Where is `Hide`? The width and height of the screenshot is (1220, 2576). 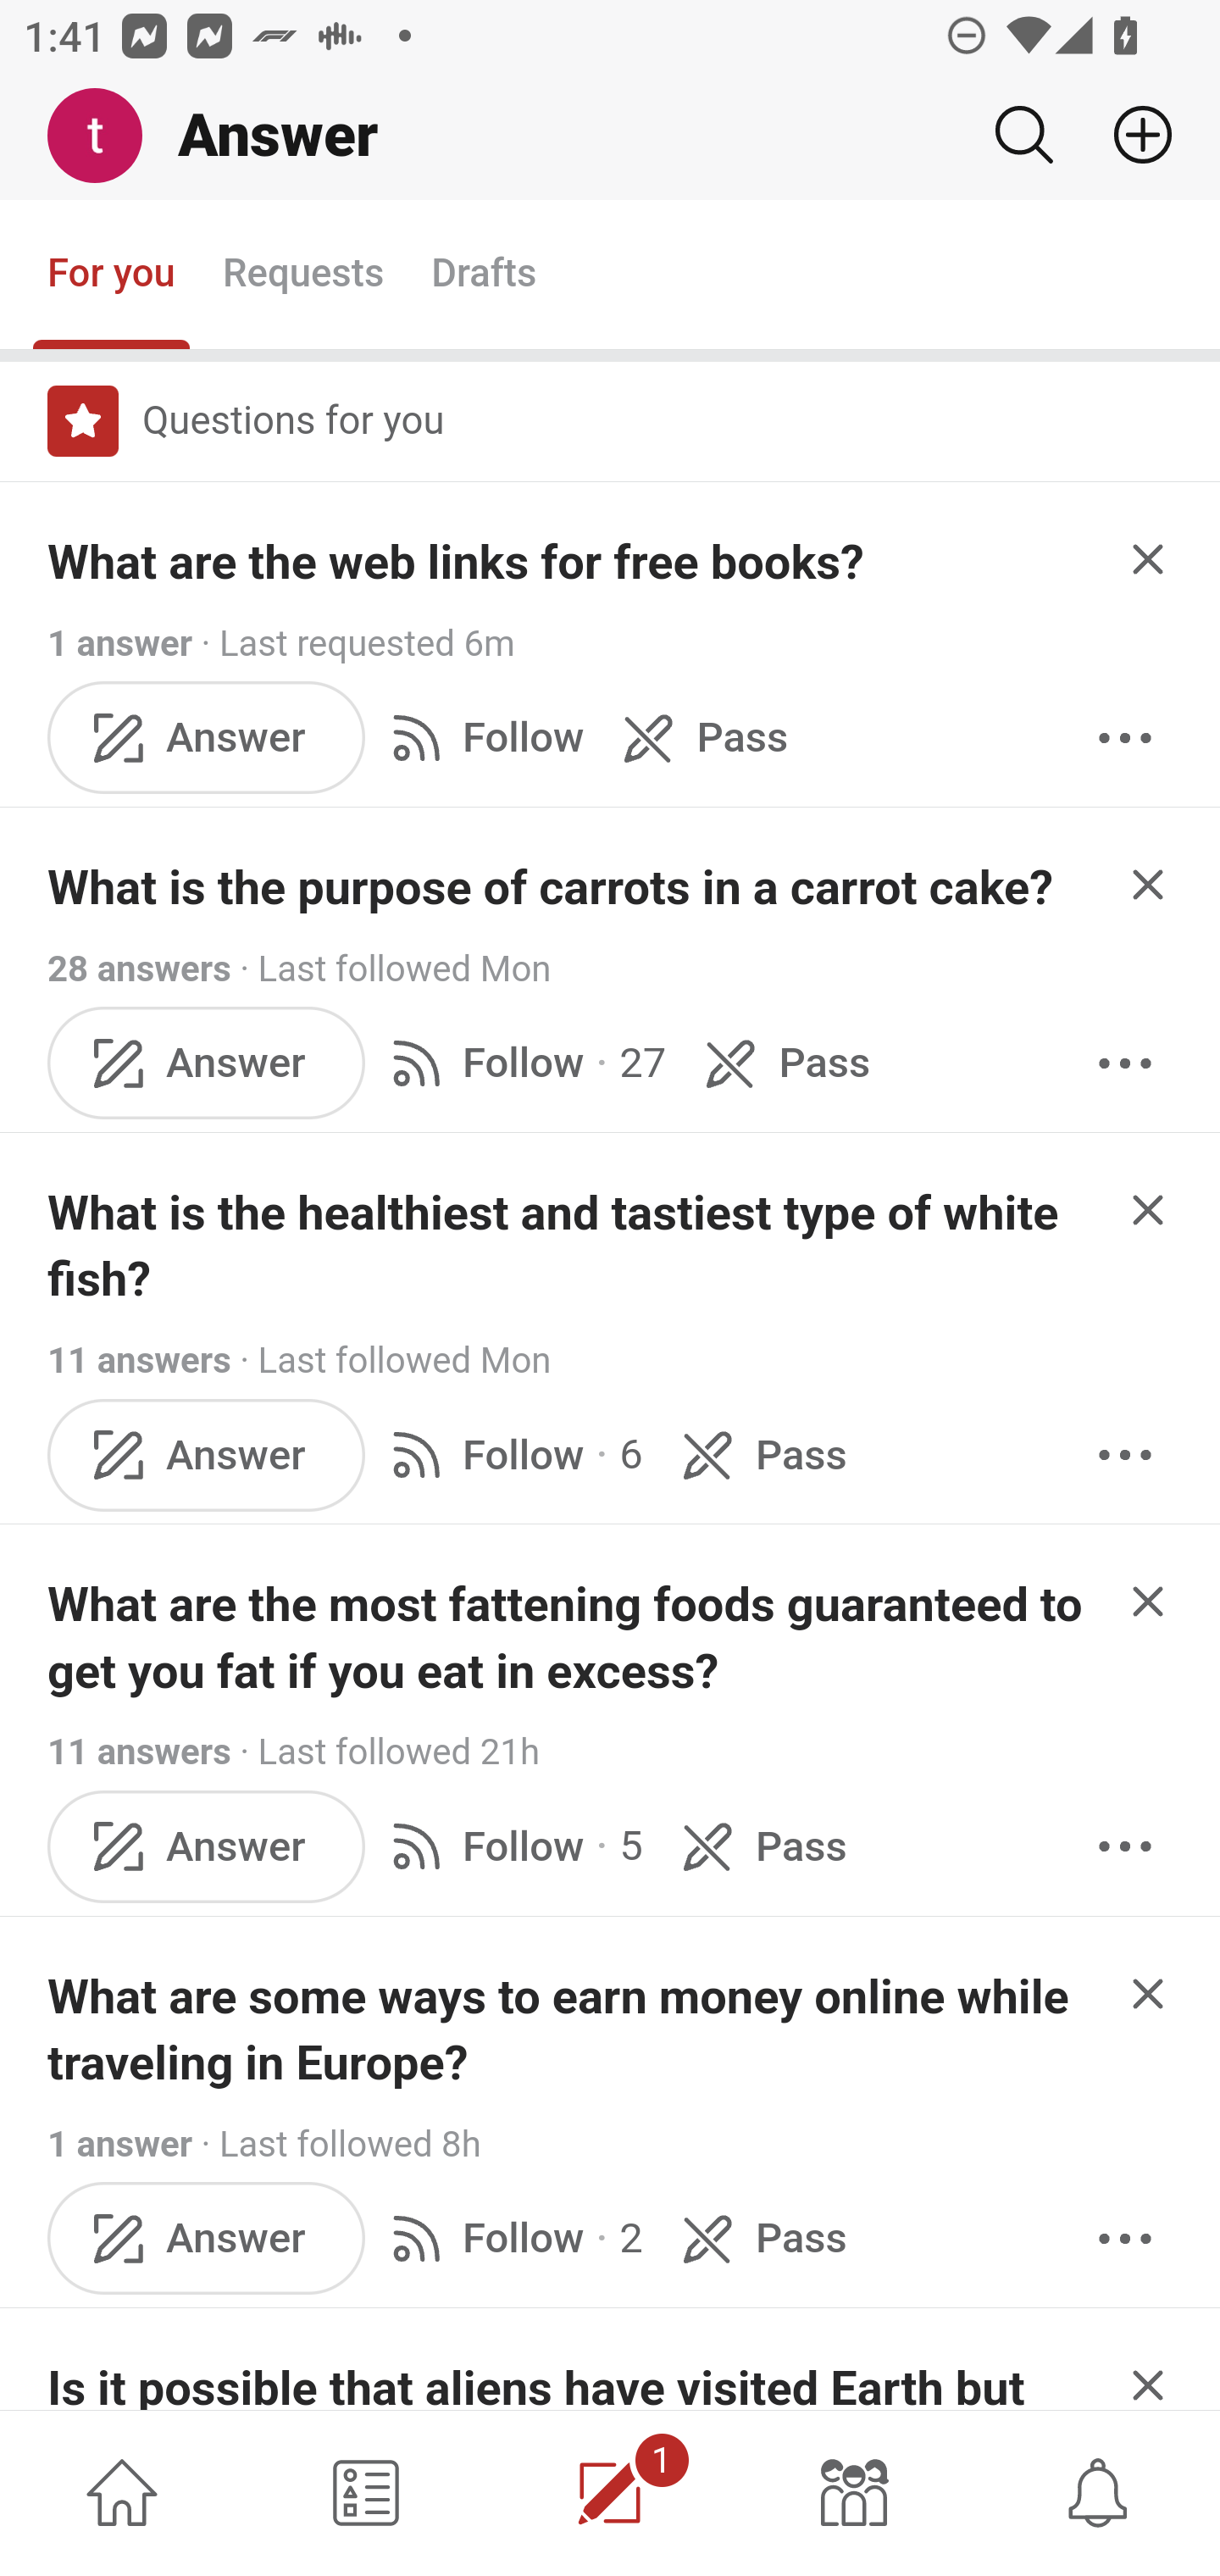
Hide is located at coordinates (1149, 883).